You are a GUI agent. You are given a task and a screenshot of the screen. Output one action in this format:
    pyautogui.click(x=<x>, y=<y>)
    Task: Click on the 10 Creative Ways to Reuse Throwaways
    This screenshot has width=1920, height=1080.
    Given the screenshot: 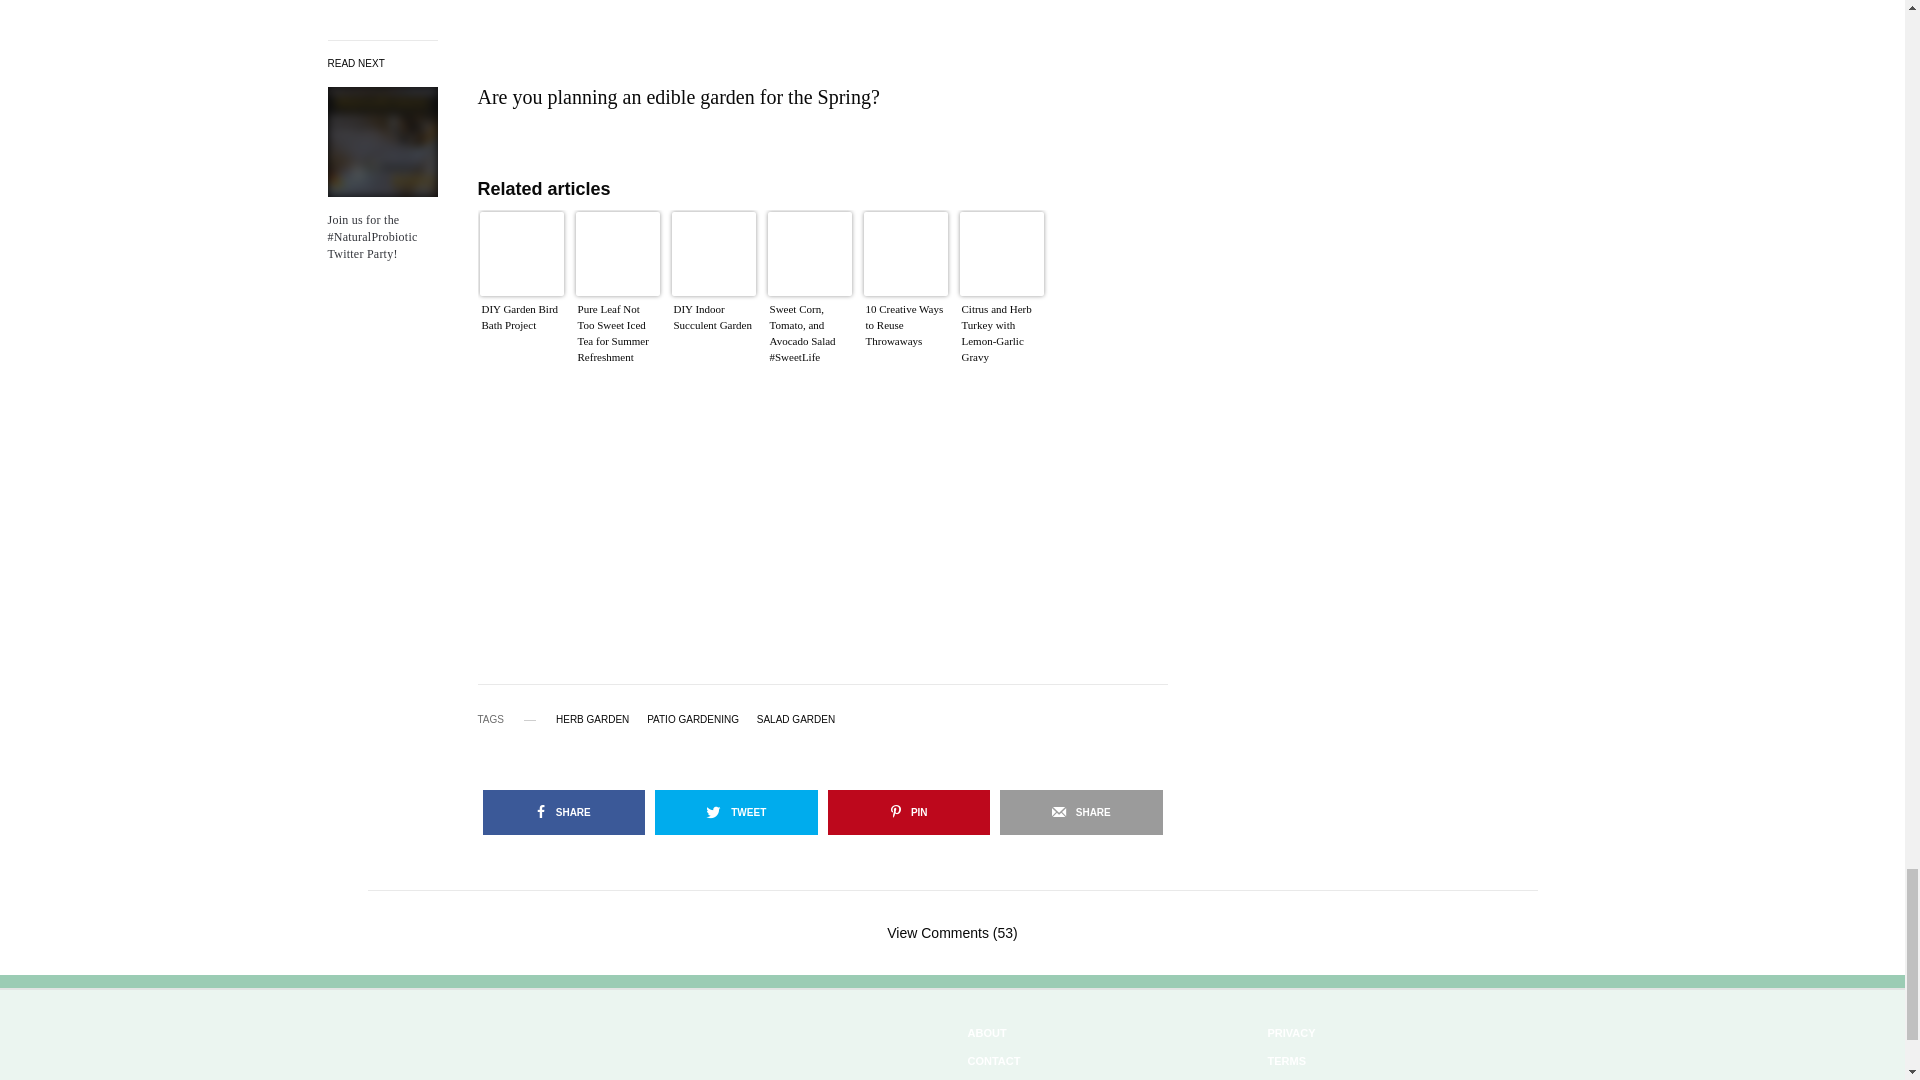 What is the action you would take?
    pyautogui.click(x=906, y=337)
    